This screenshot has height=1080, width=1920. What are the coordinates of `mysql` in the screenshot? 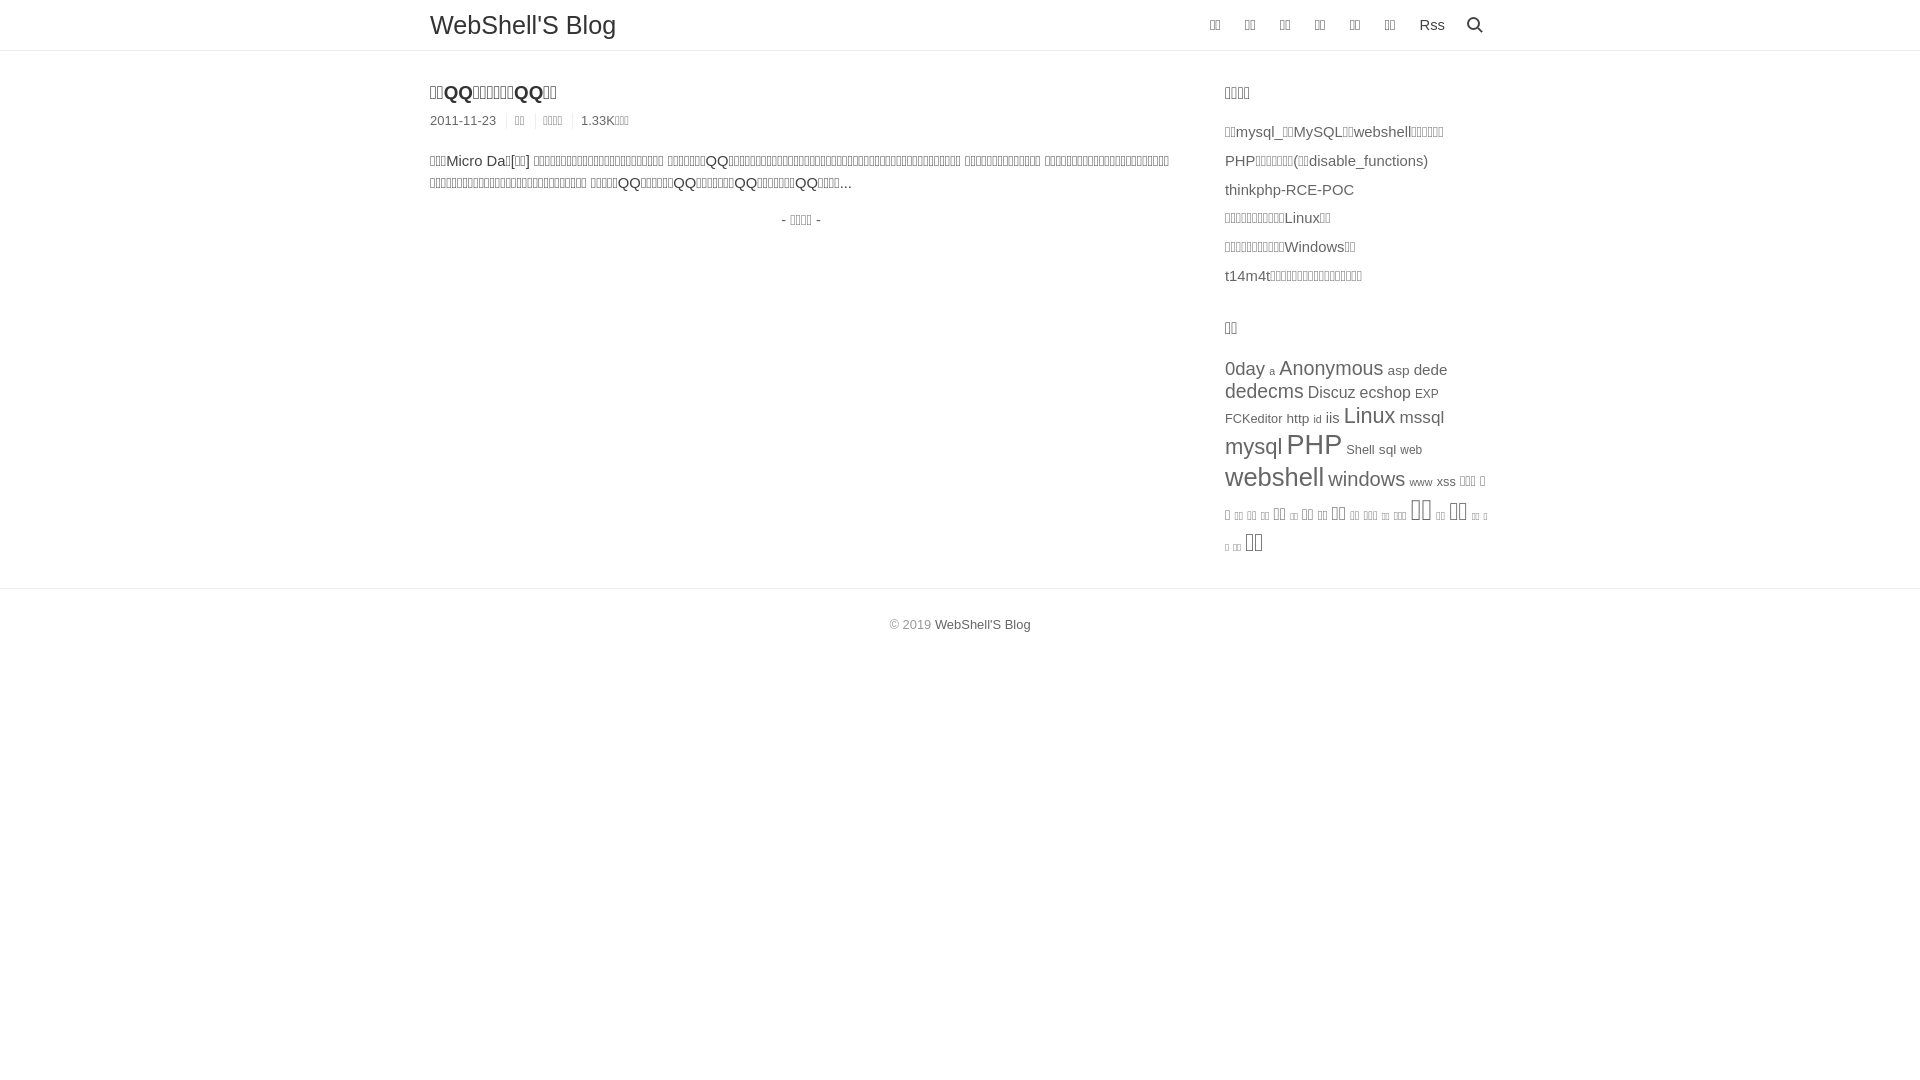 It's located at (1254, 446).